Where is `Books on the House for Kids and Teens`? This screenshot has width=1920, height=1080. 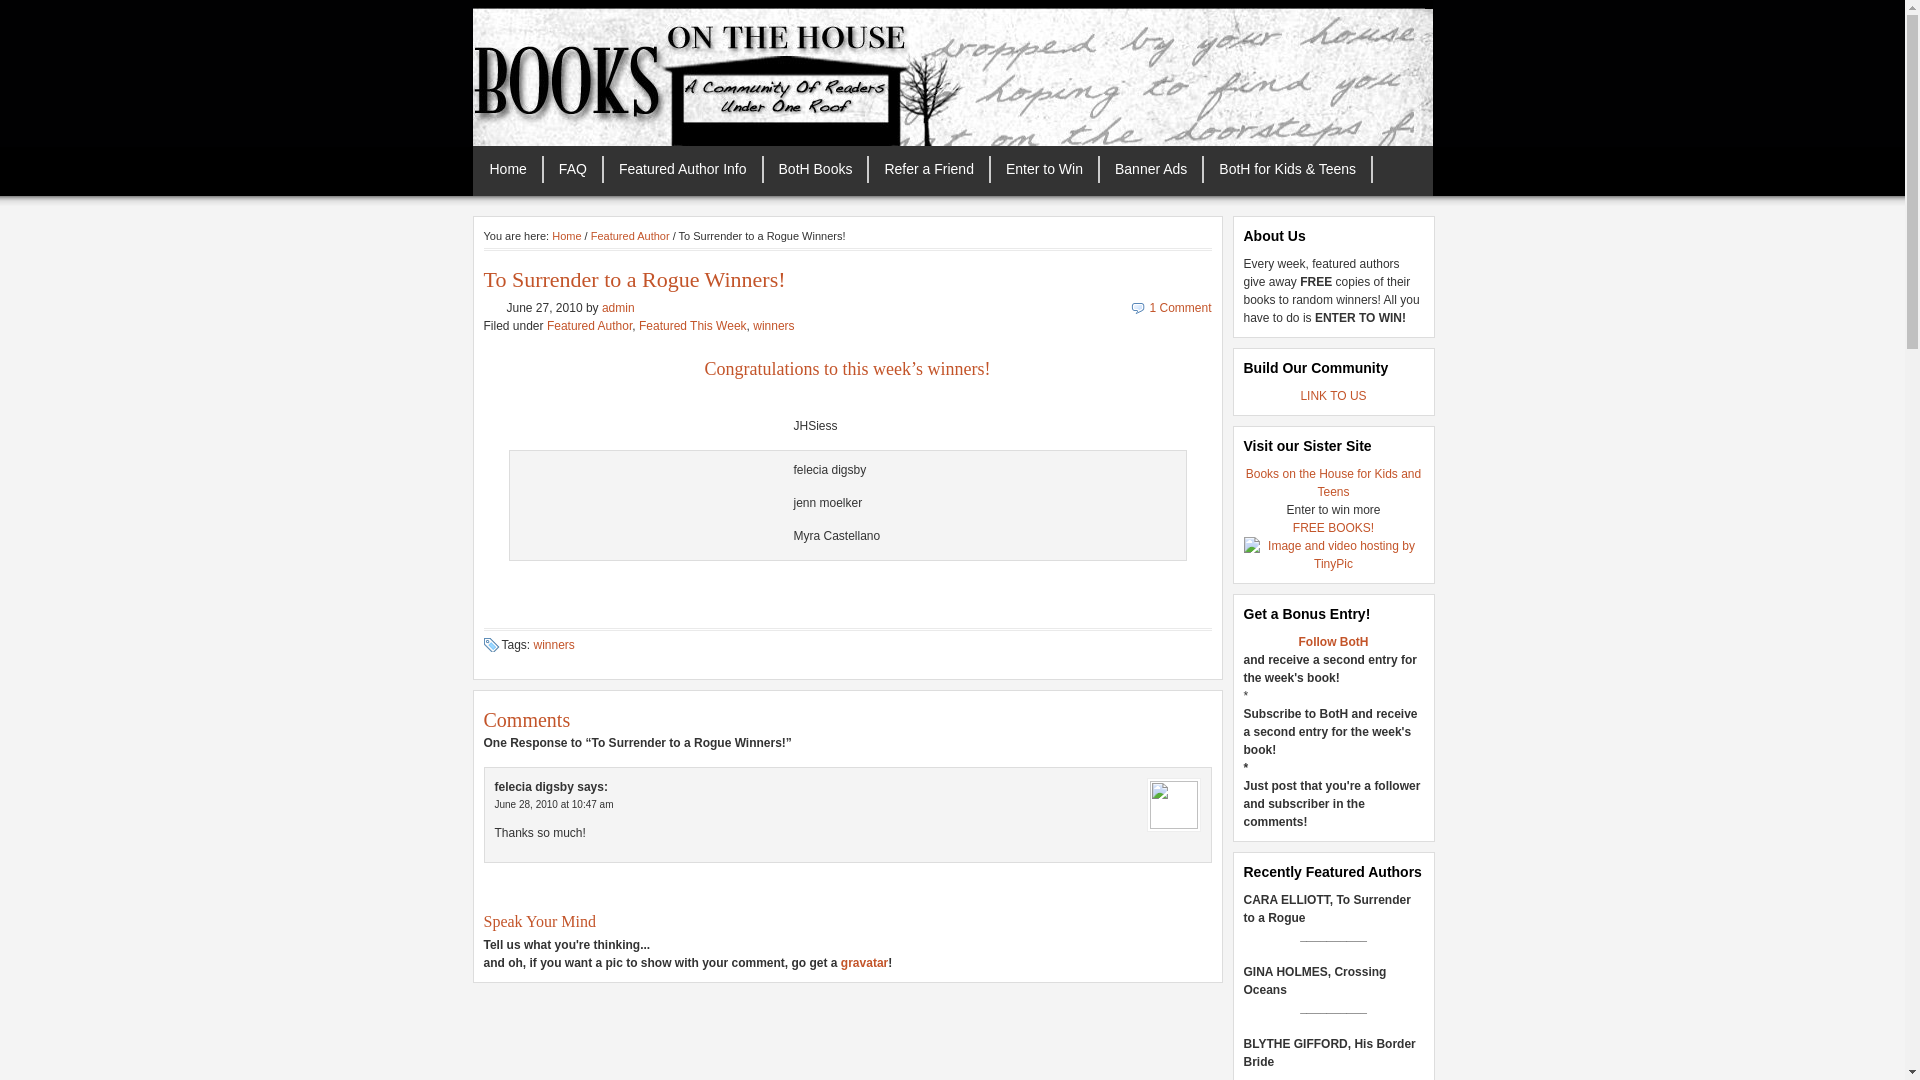 Books on the House for Kids and Teens is located at coordinates (1333, 482).